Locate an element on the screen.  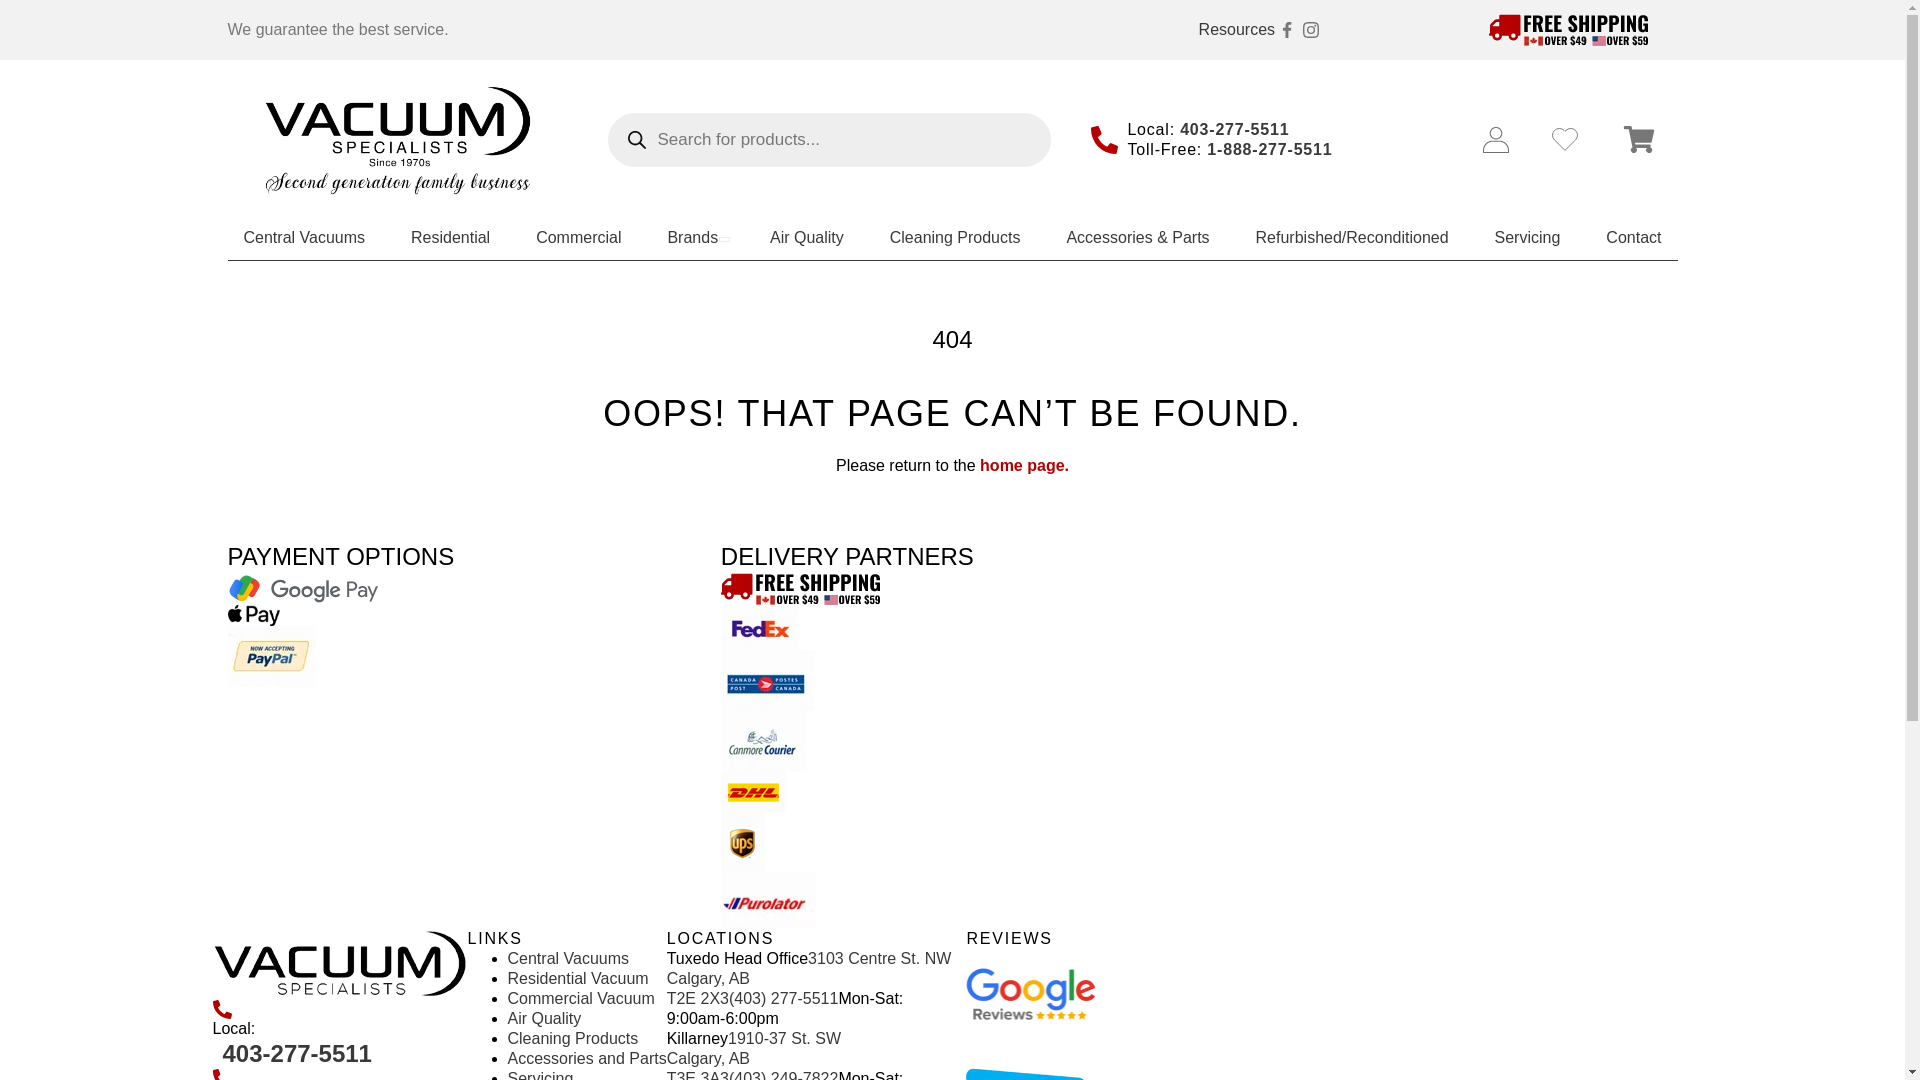
Central Vacuums is located at coordinates (304, 236).